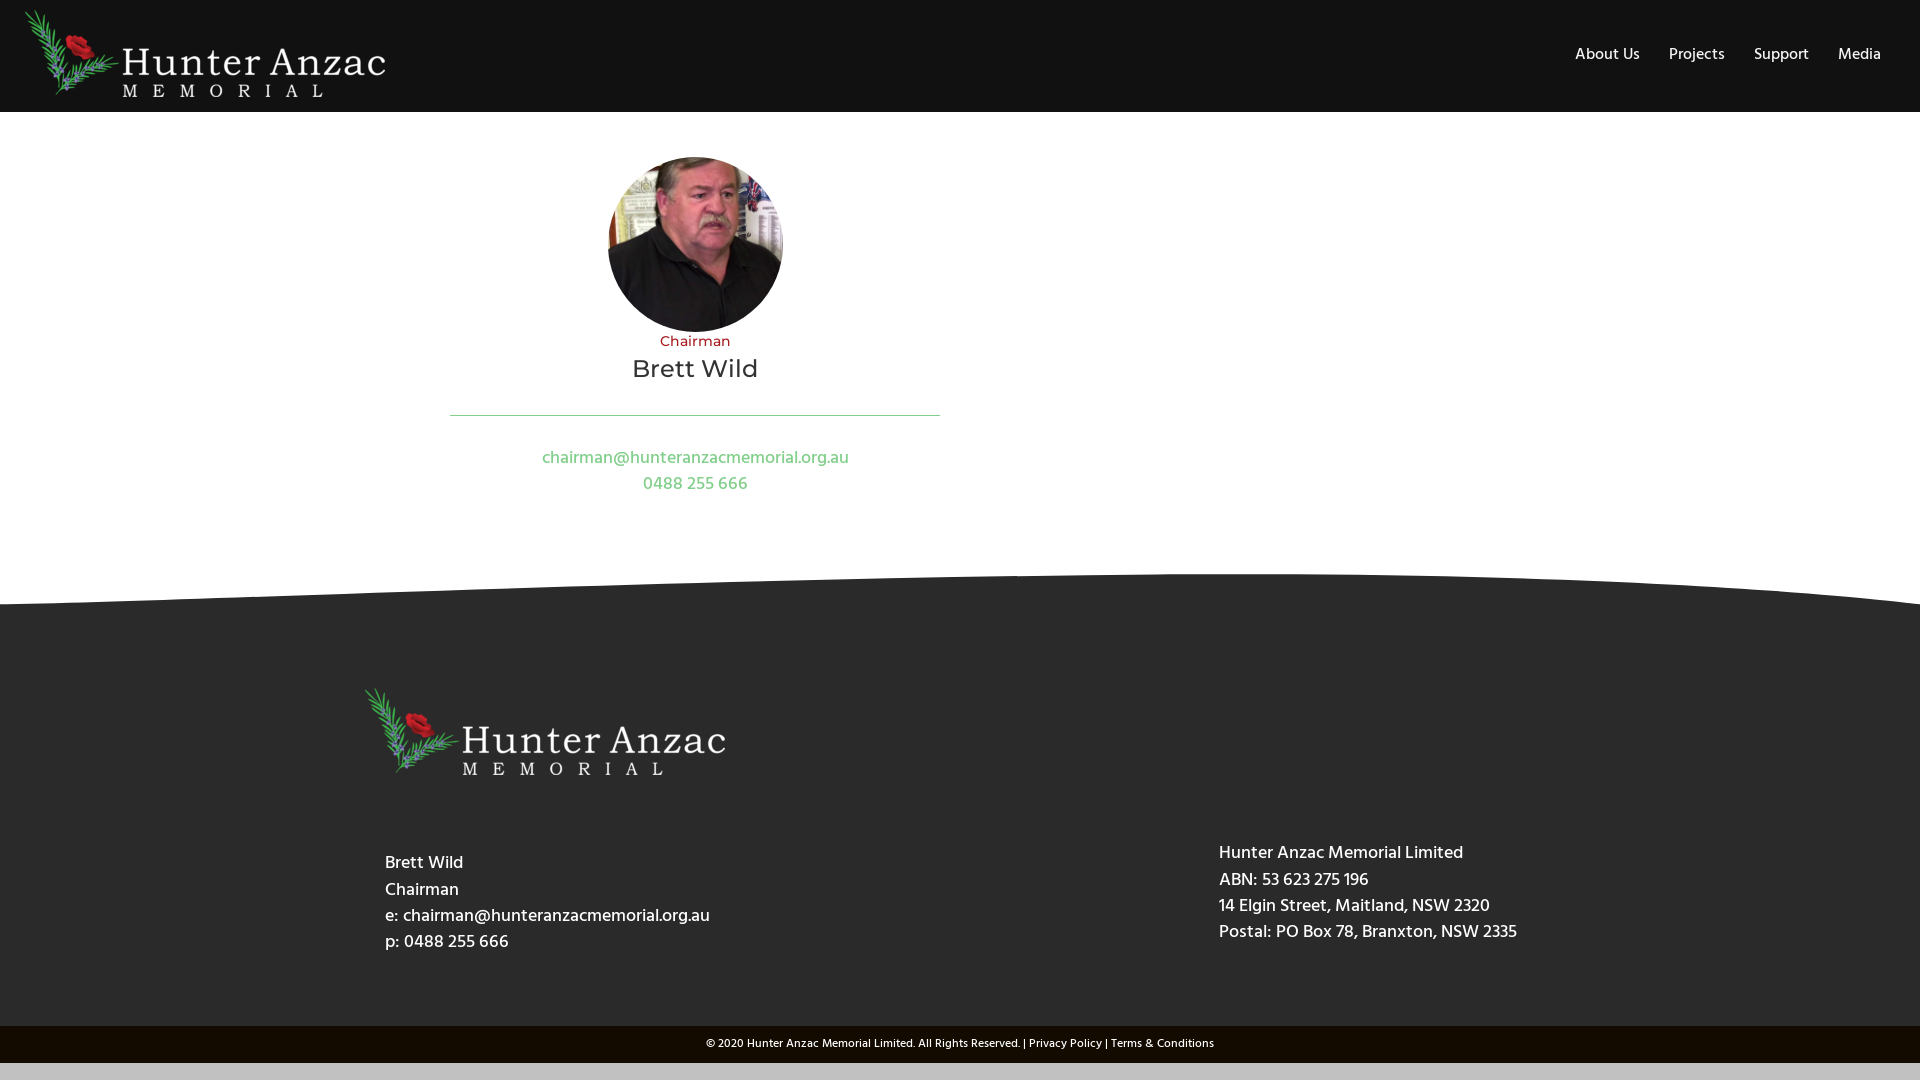 The height and width of the screenshot is (1080, 1920). What do you see at coordinates (696, 458) in the screenshot?
I see `chairman@hunteranzacmemorial.org.au` at bounding box center [696, 458].